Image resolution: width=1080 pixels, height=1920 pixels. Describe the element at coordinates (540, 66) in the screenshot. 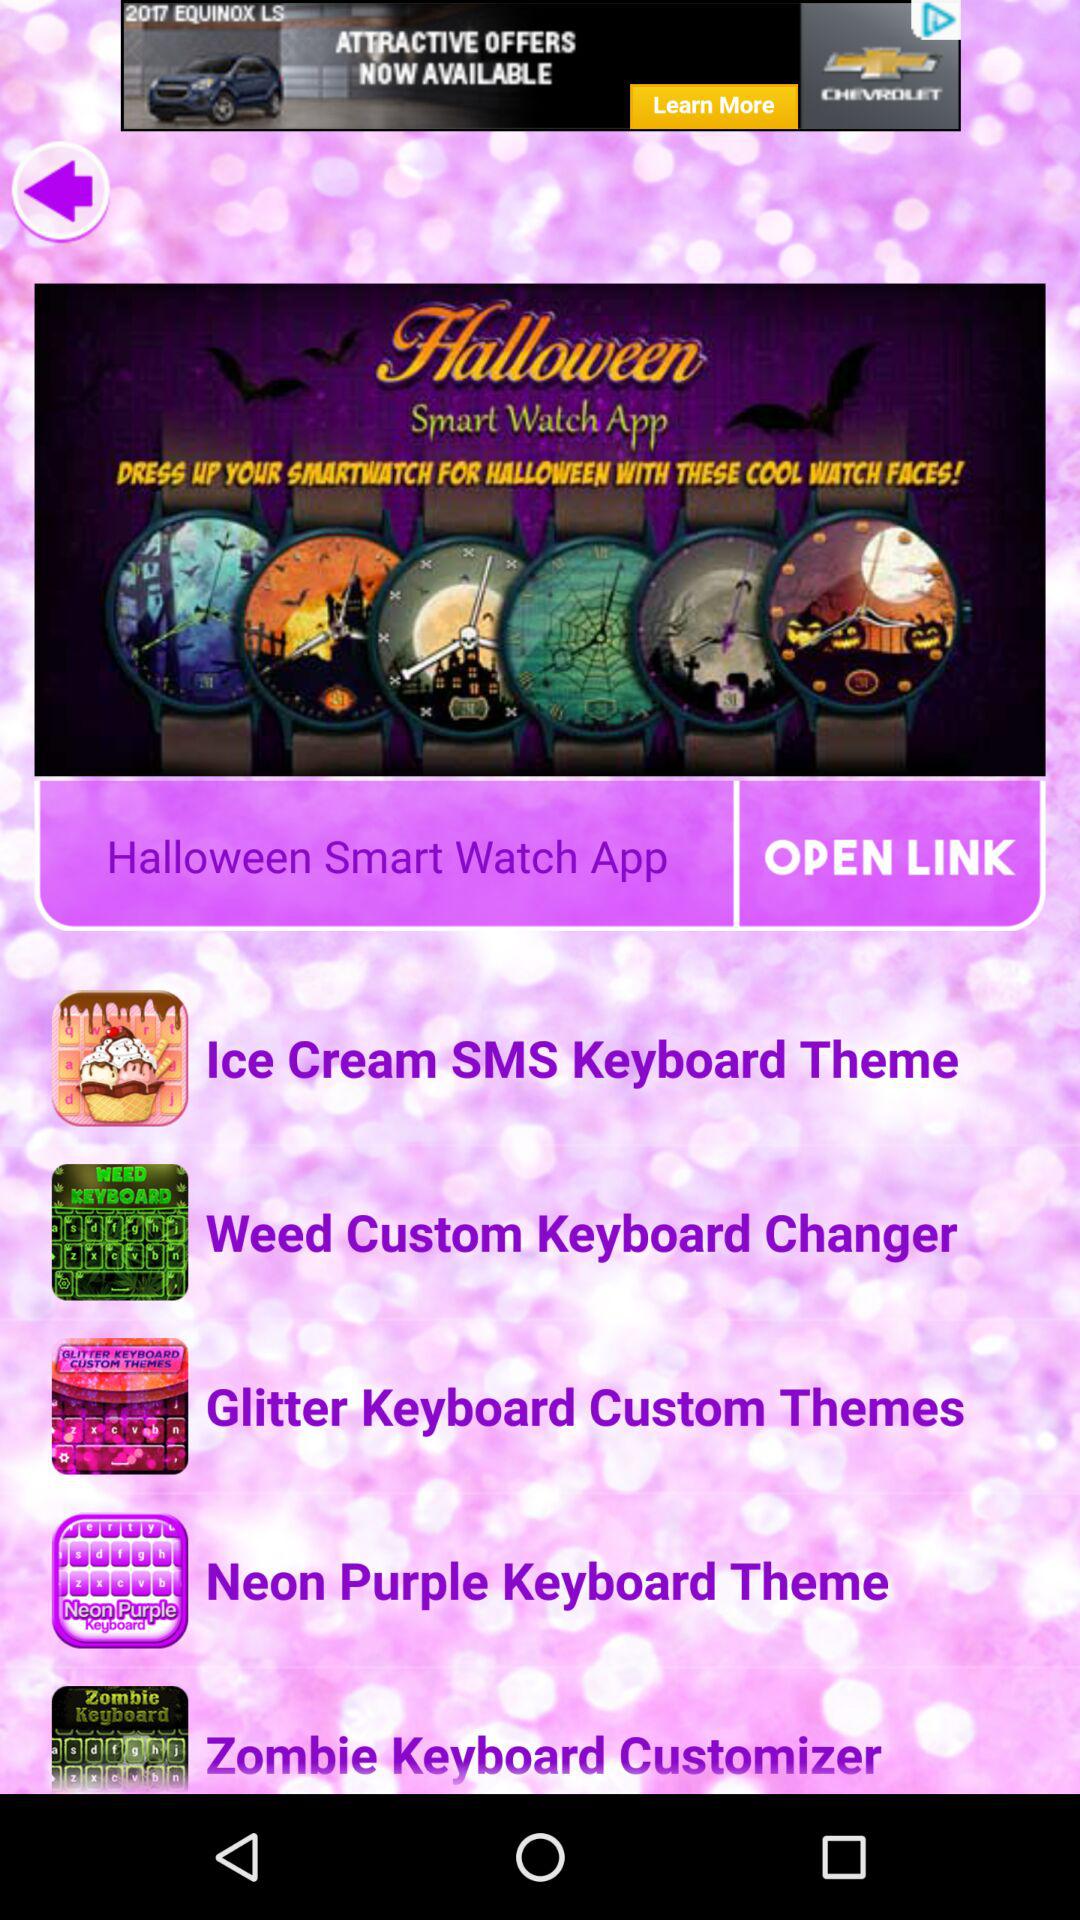

I see `give advertisement information` at that location.